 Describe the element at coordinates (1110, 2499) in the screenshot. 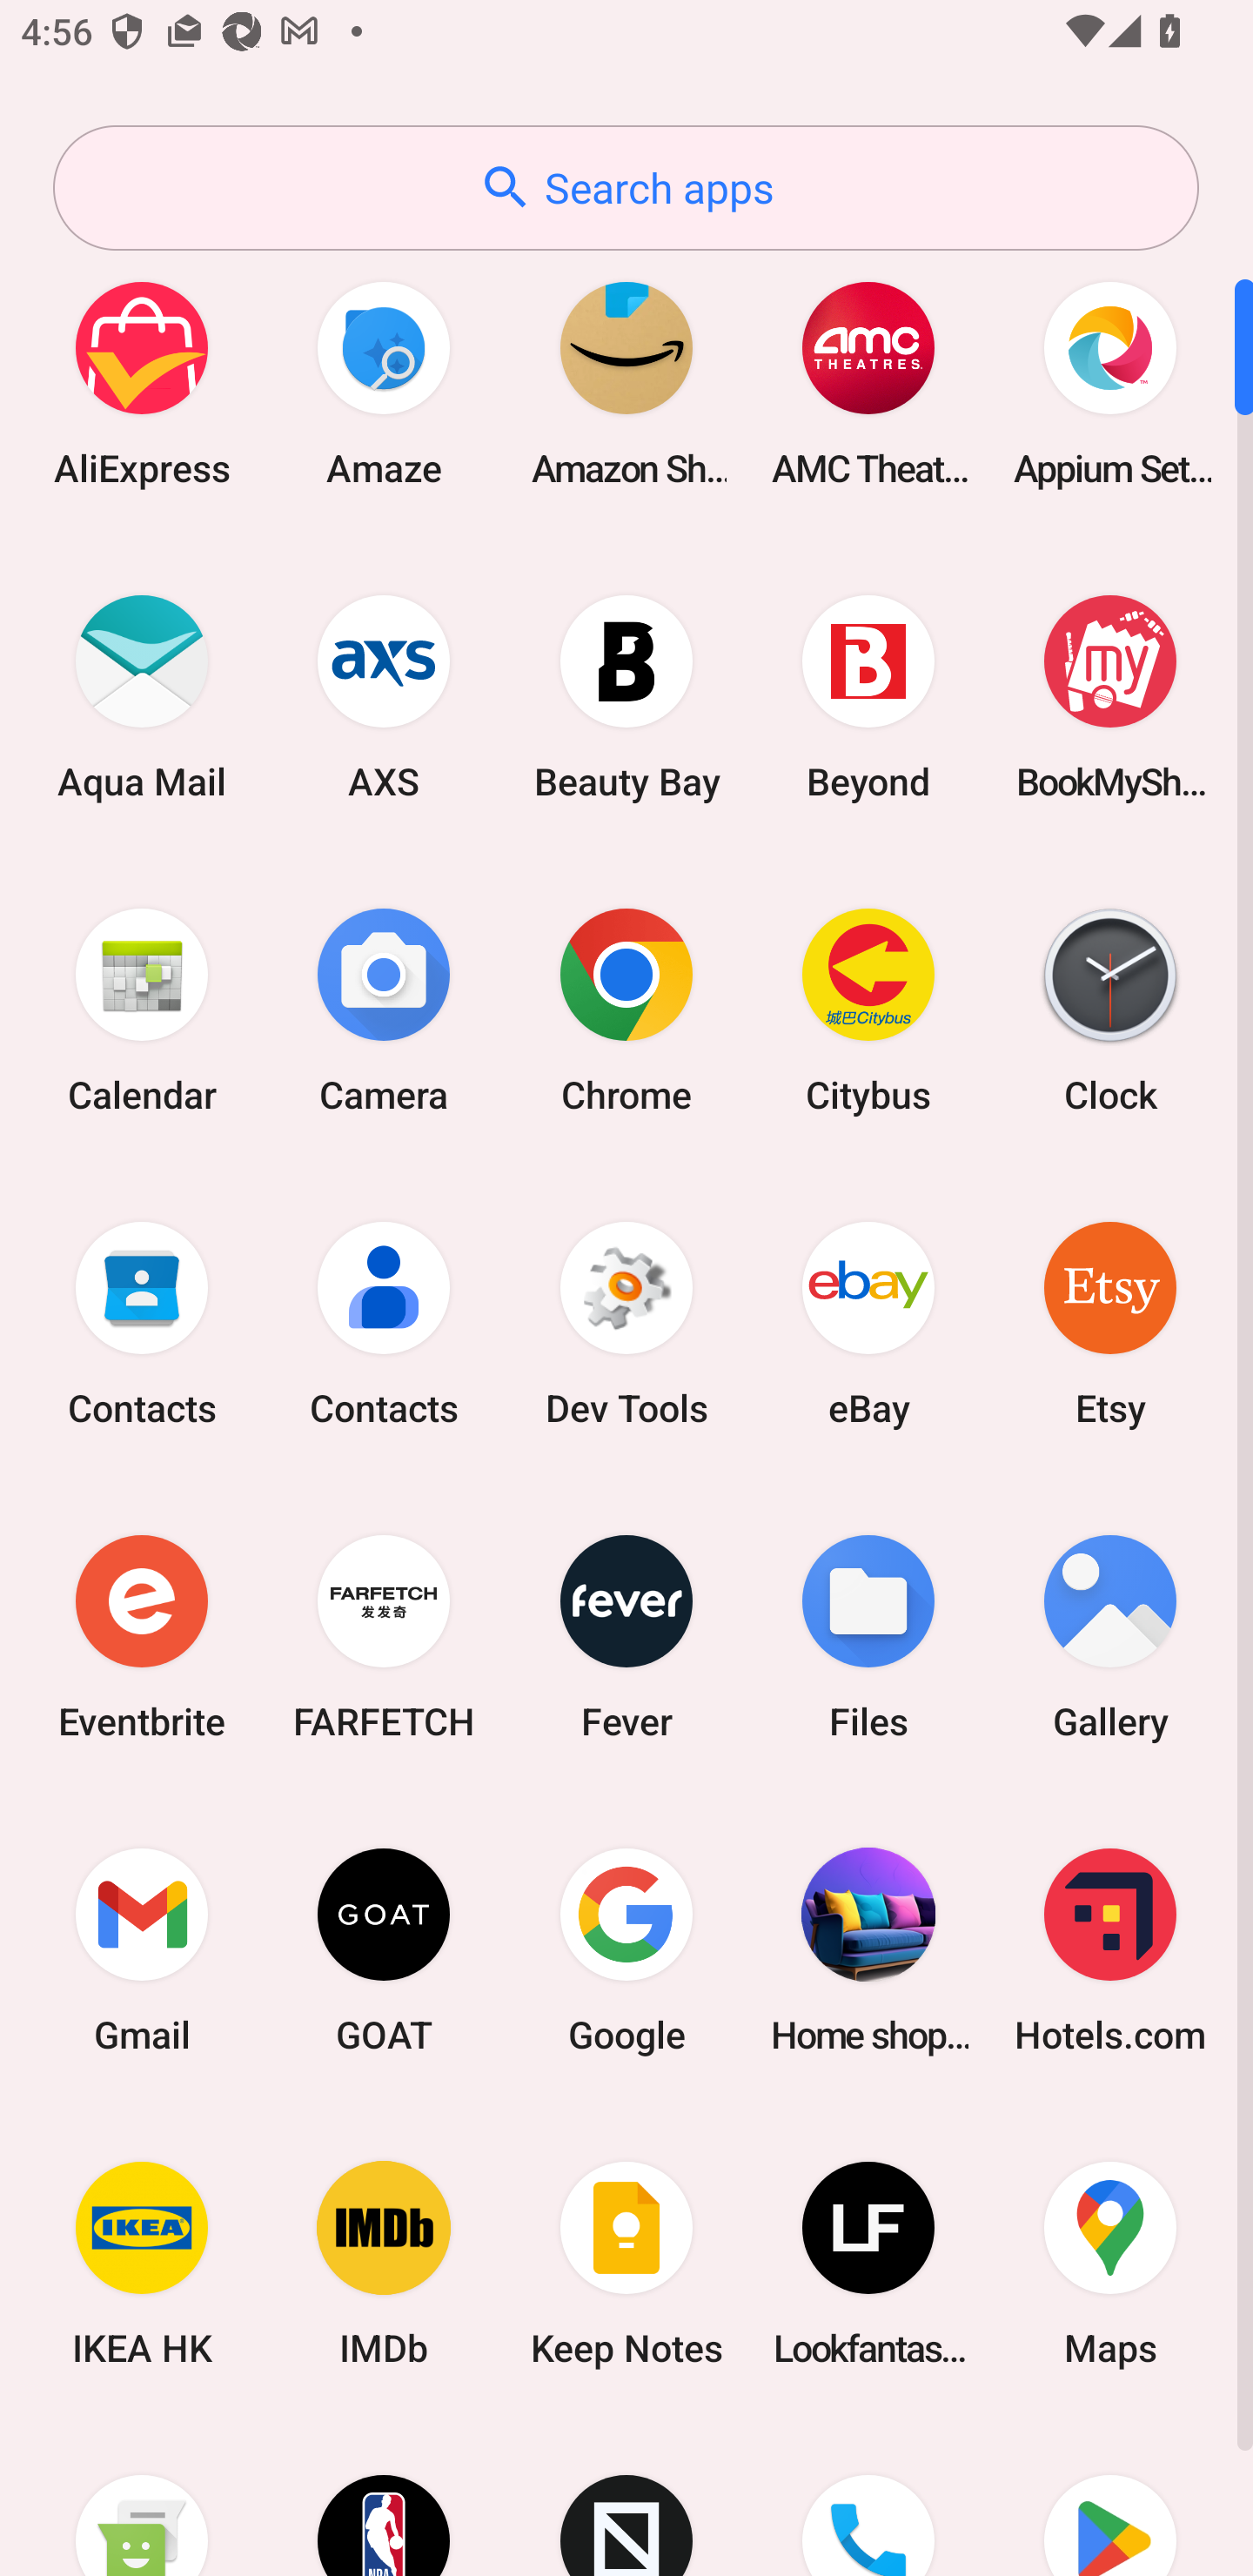

I see `Play Store` at that location.